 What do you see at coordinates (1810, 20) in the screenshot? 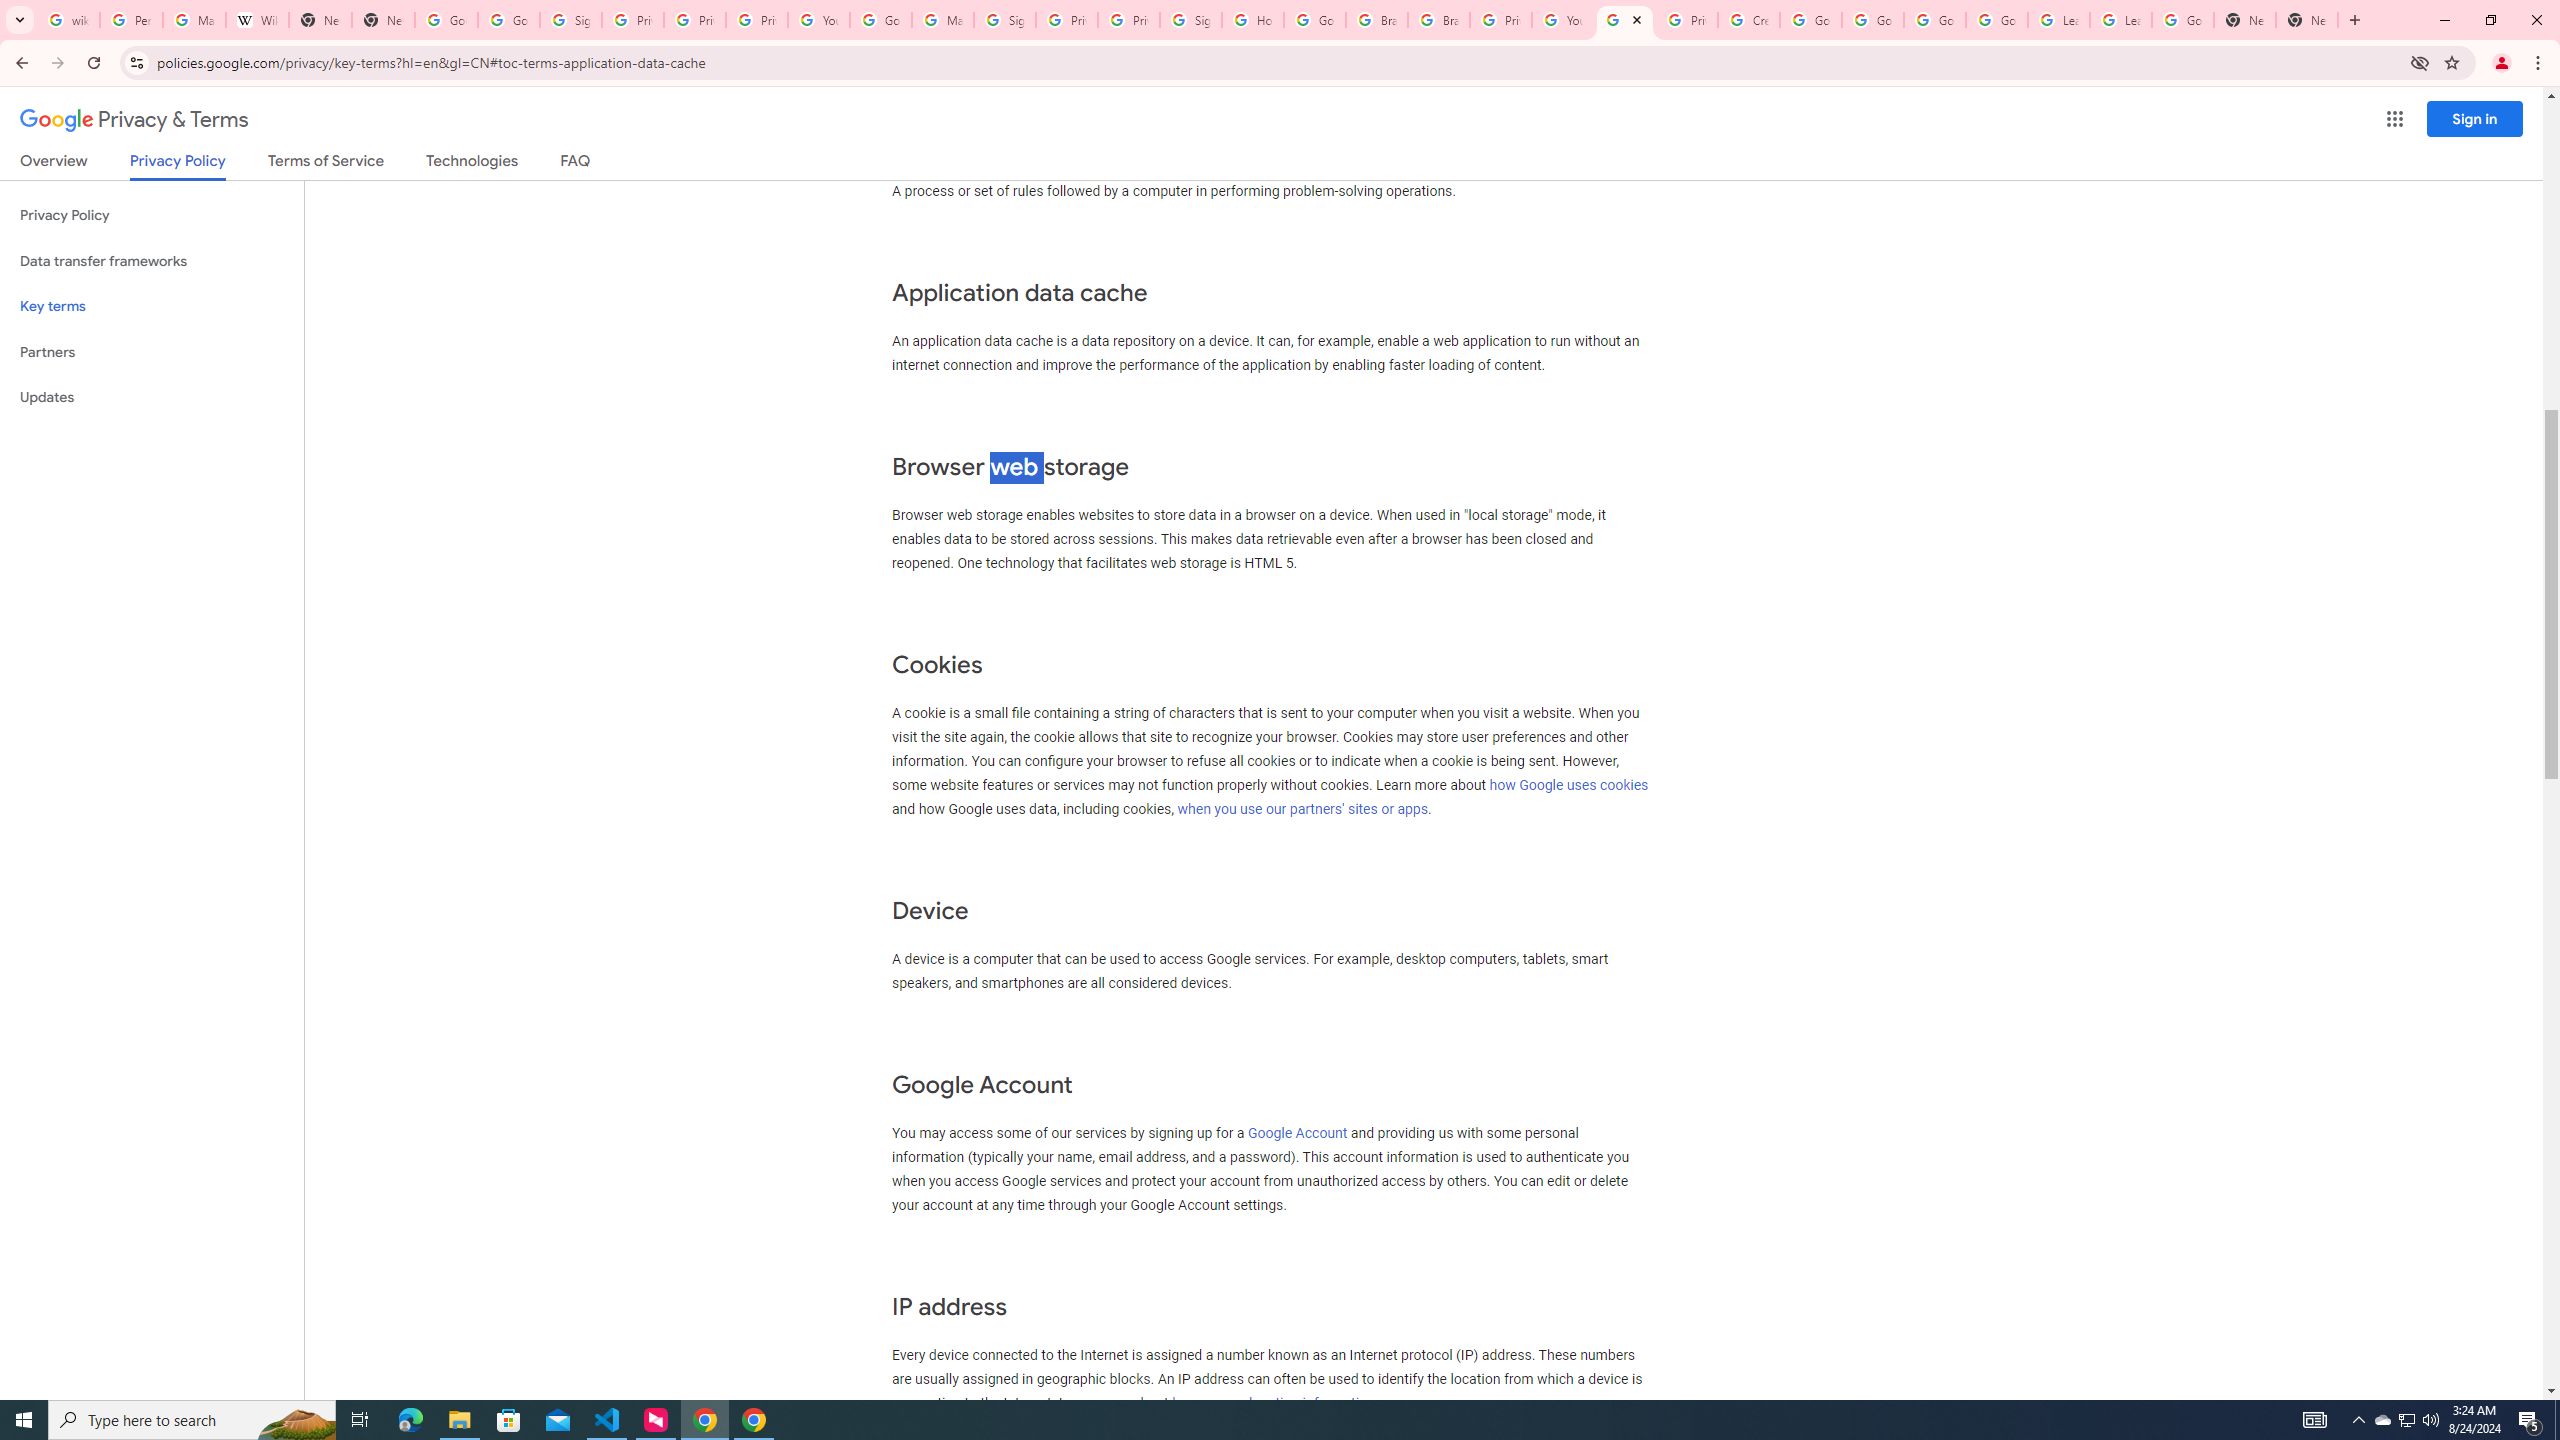
I see `Google Account Help` at bounding box center [1810, 20].